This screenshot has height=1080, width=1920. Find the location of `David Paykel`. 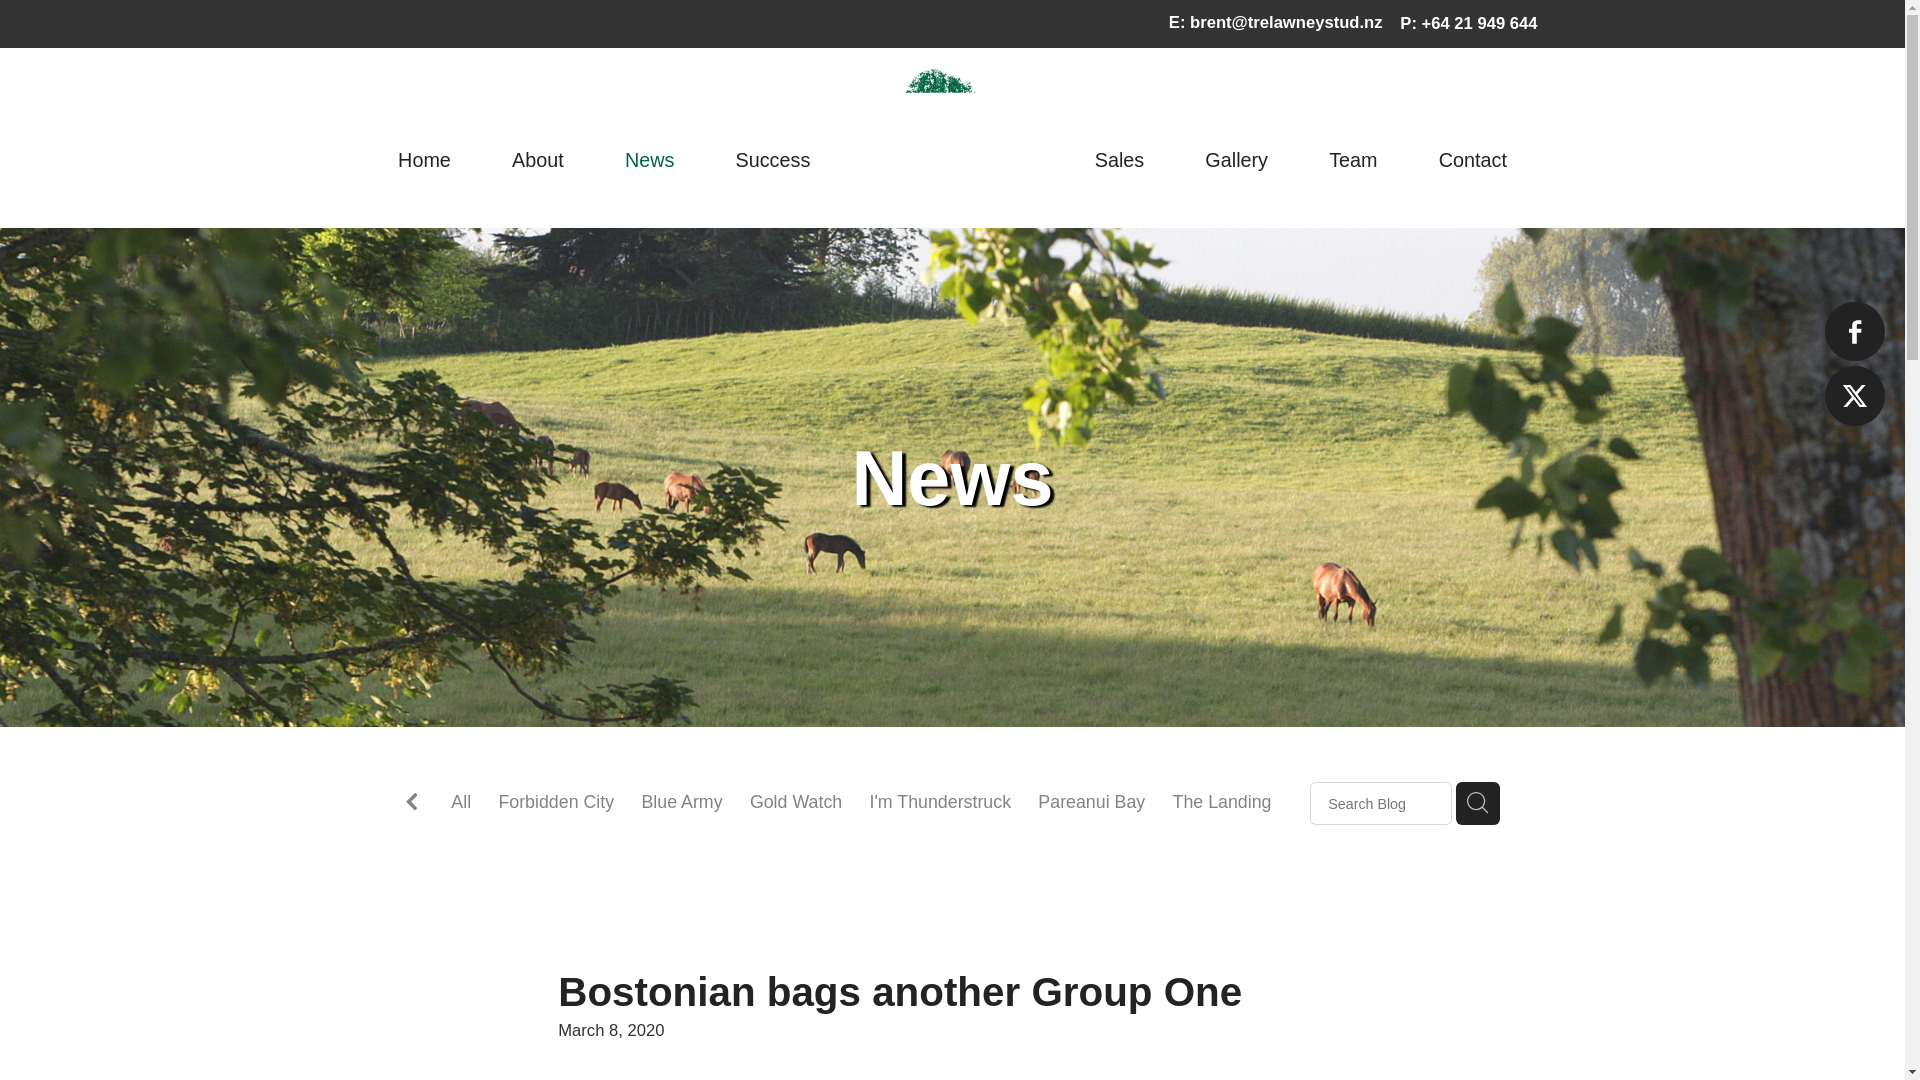

David Paykel is located at coordinates (670, 830).